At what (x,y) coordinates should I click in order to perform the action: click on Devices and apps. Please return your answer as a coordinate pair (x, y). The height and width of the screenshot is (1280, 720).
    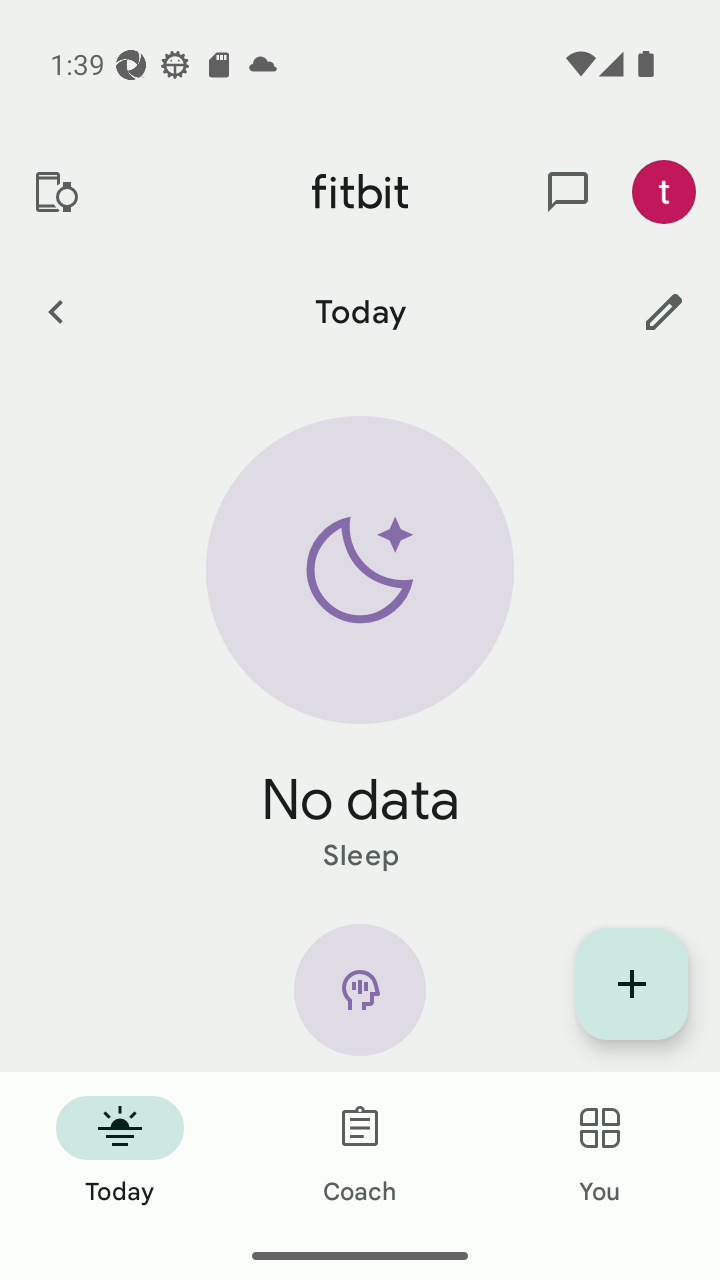
    Looking at the image, I should click on (55, 192).